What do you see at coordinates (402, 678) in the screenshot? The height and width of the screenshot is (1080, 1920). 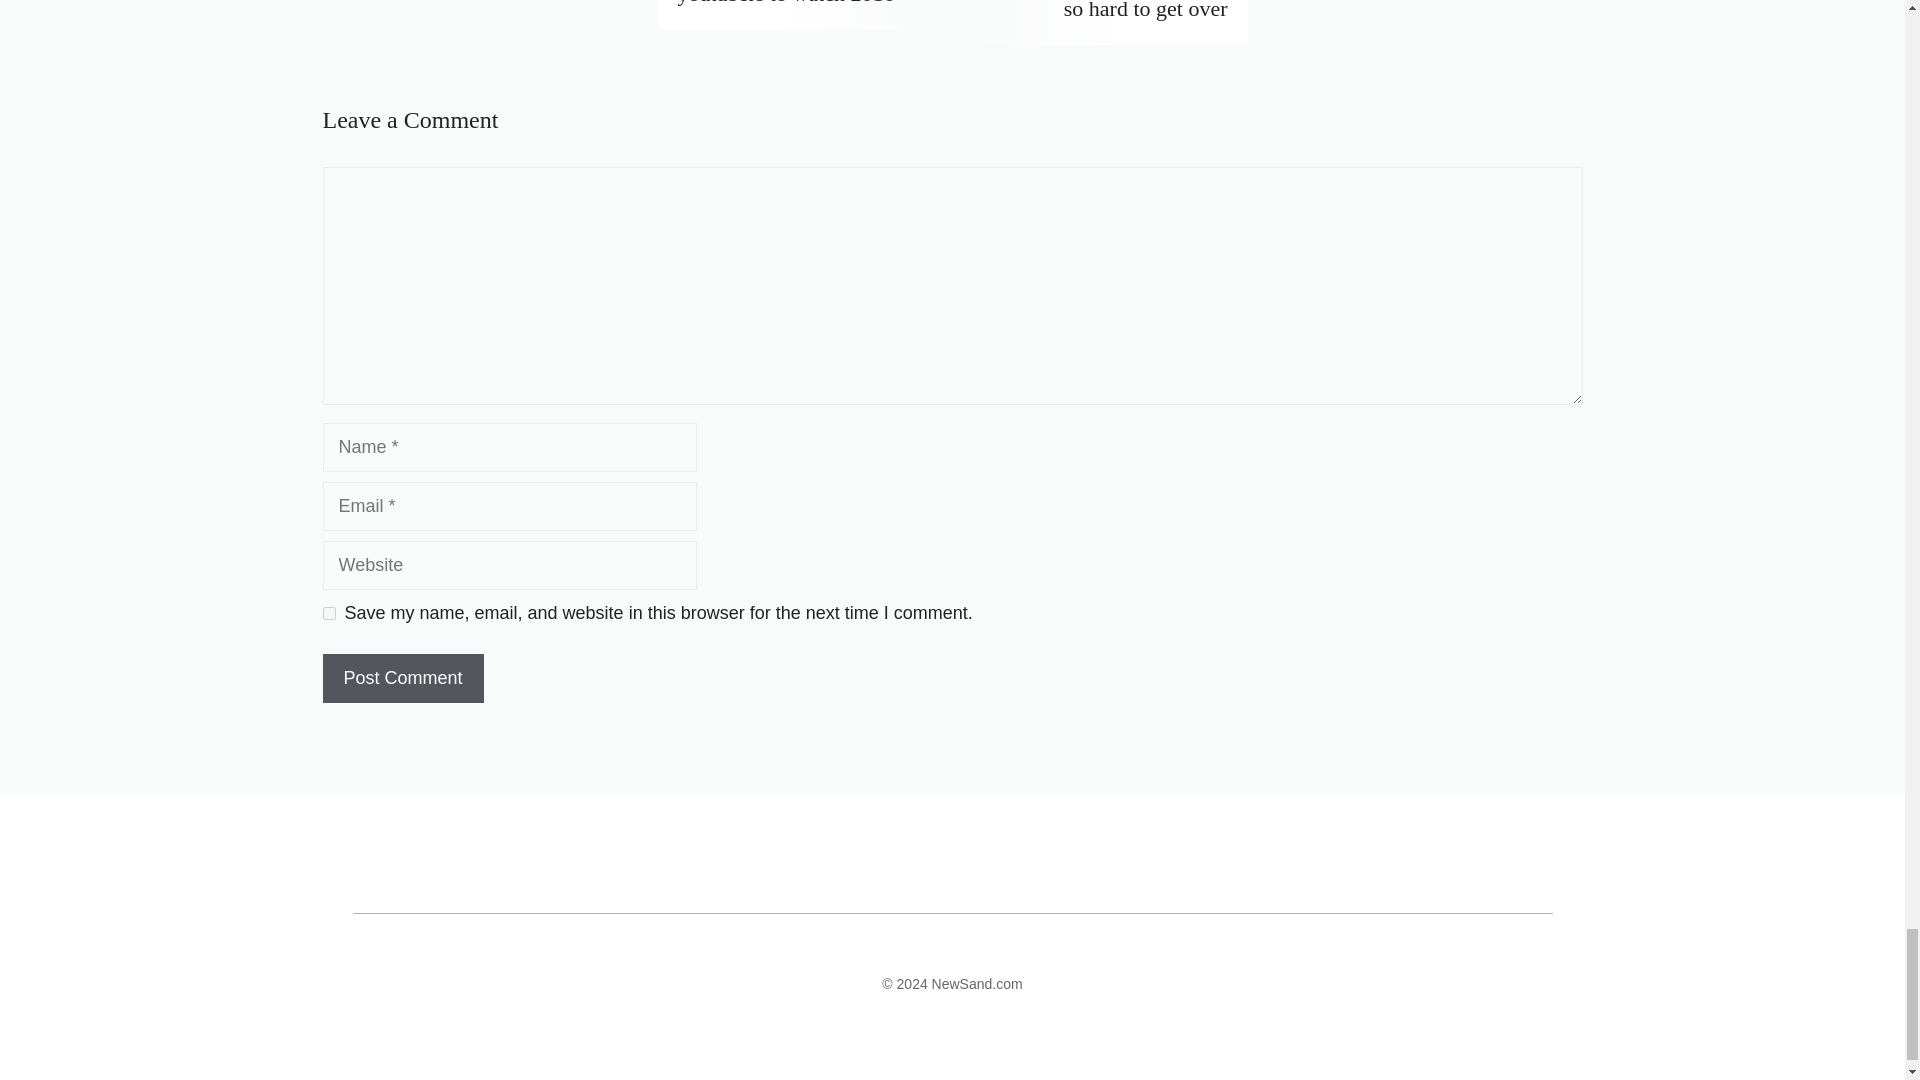 I see `Post Comment` at bounding box center [402, 678].